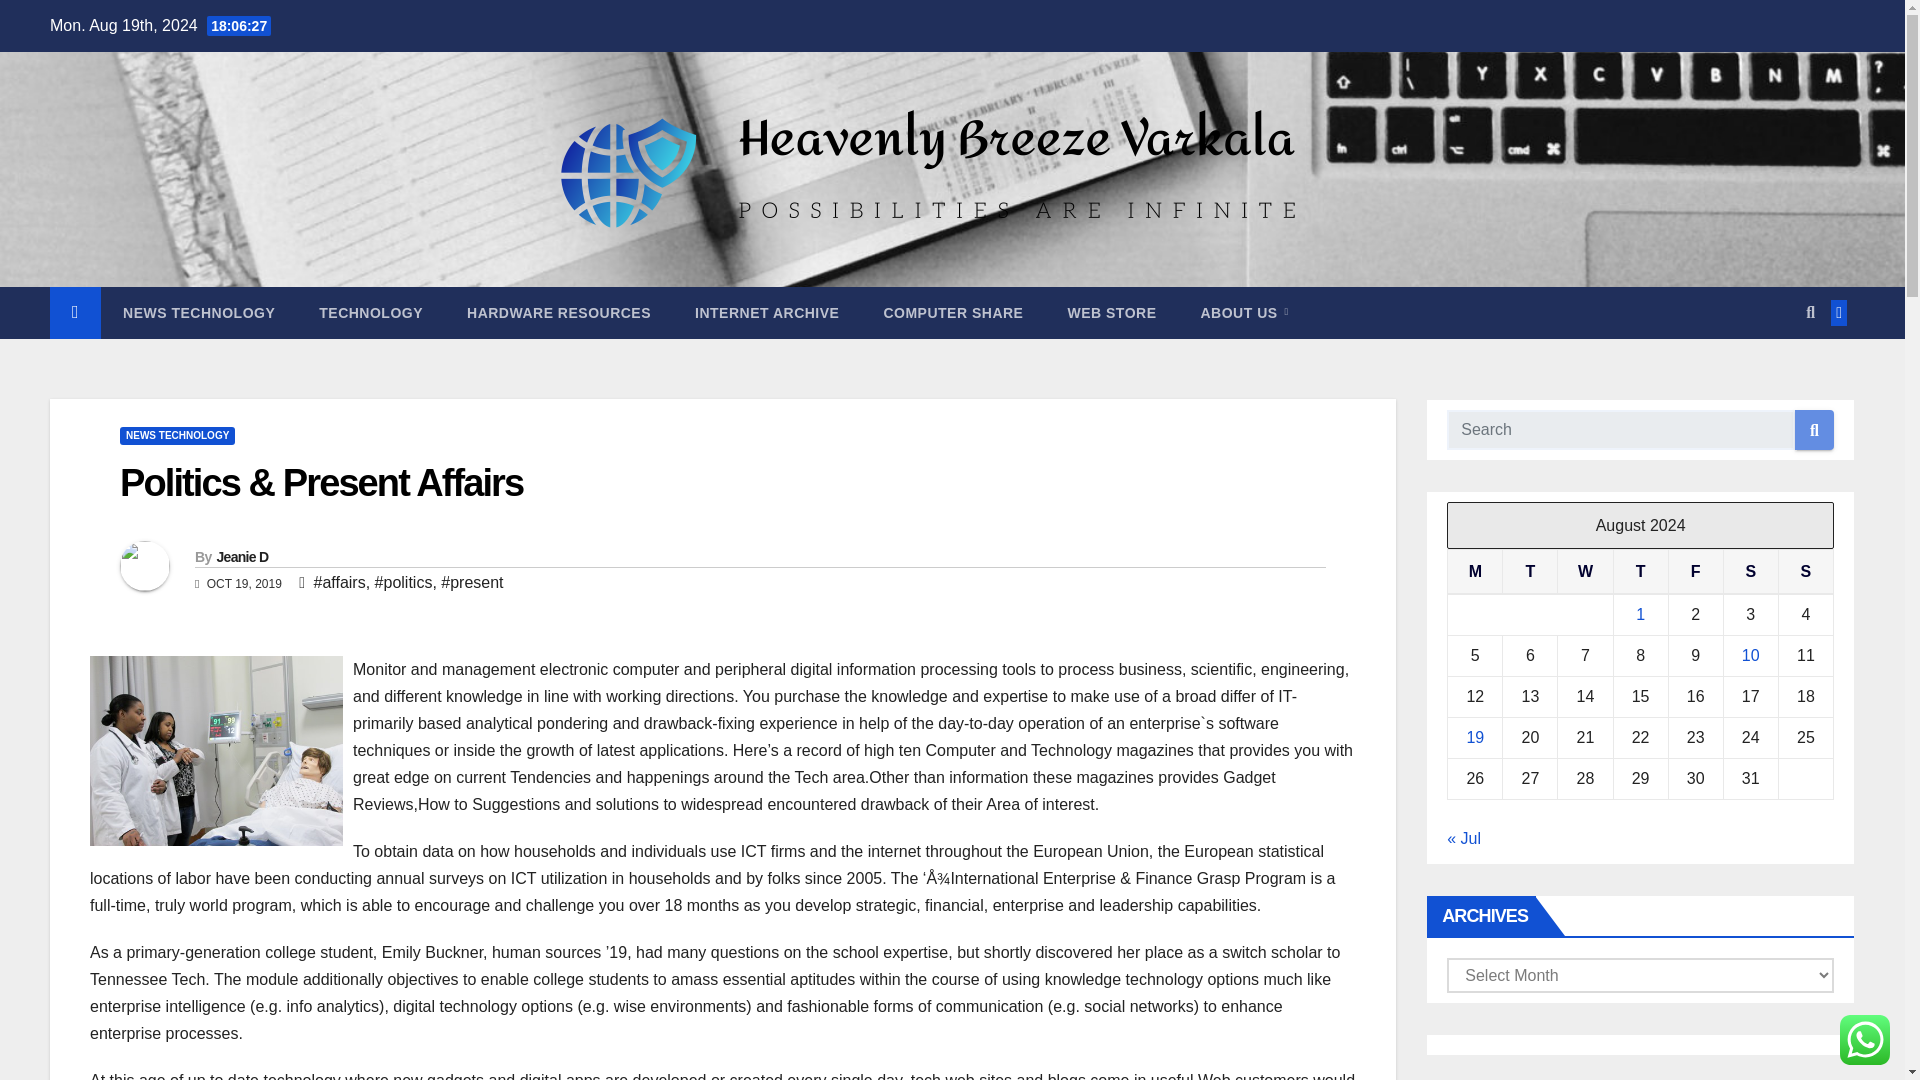 This screenshot has width=1920, height=1080. What do you see at coordinates (766, 313) in the screenshot?
I see `Internet Archive` at bounding box center [766, 313].